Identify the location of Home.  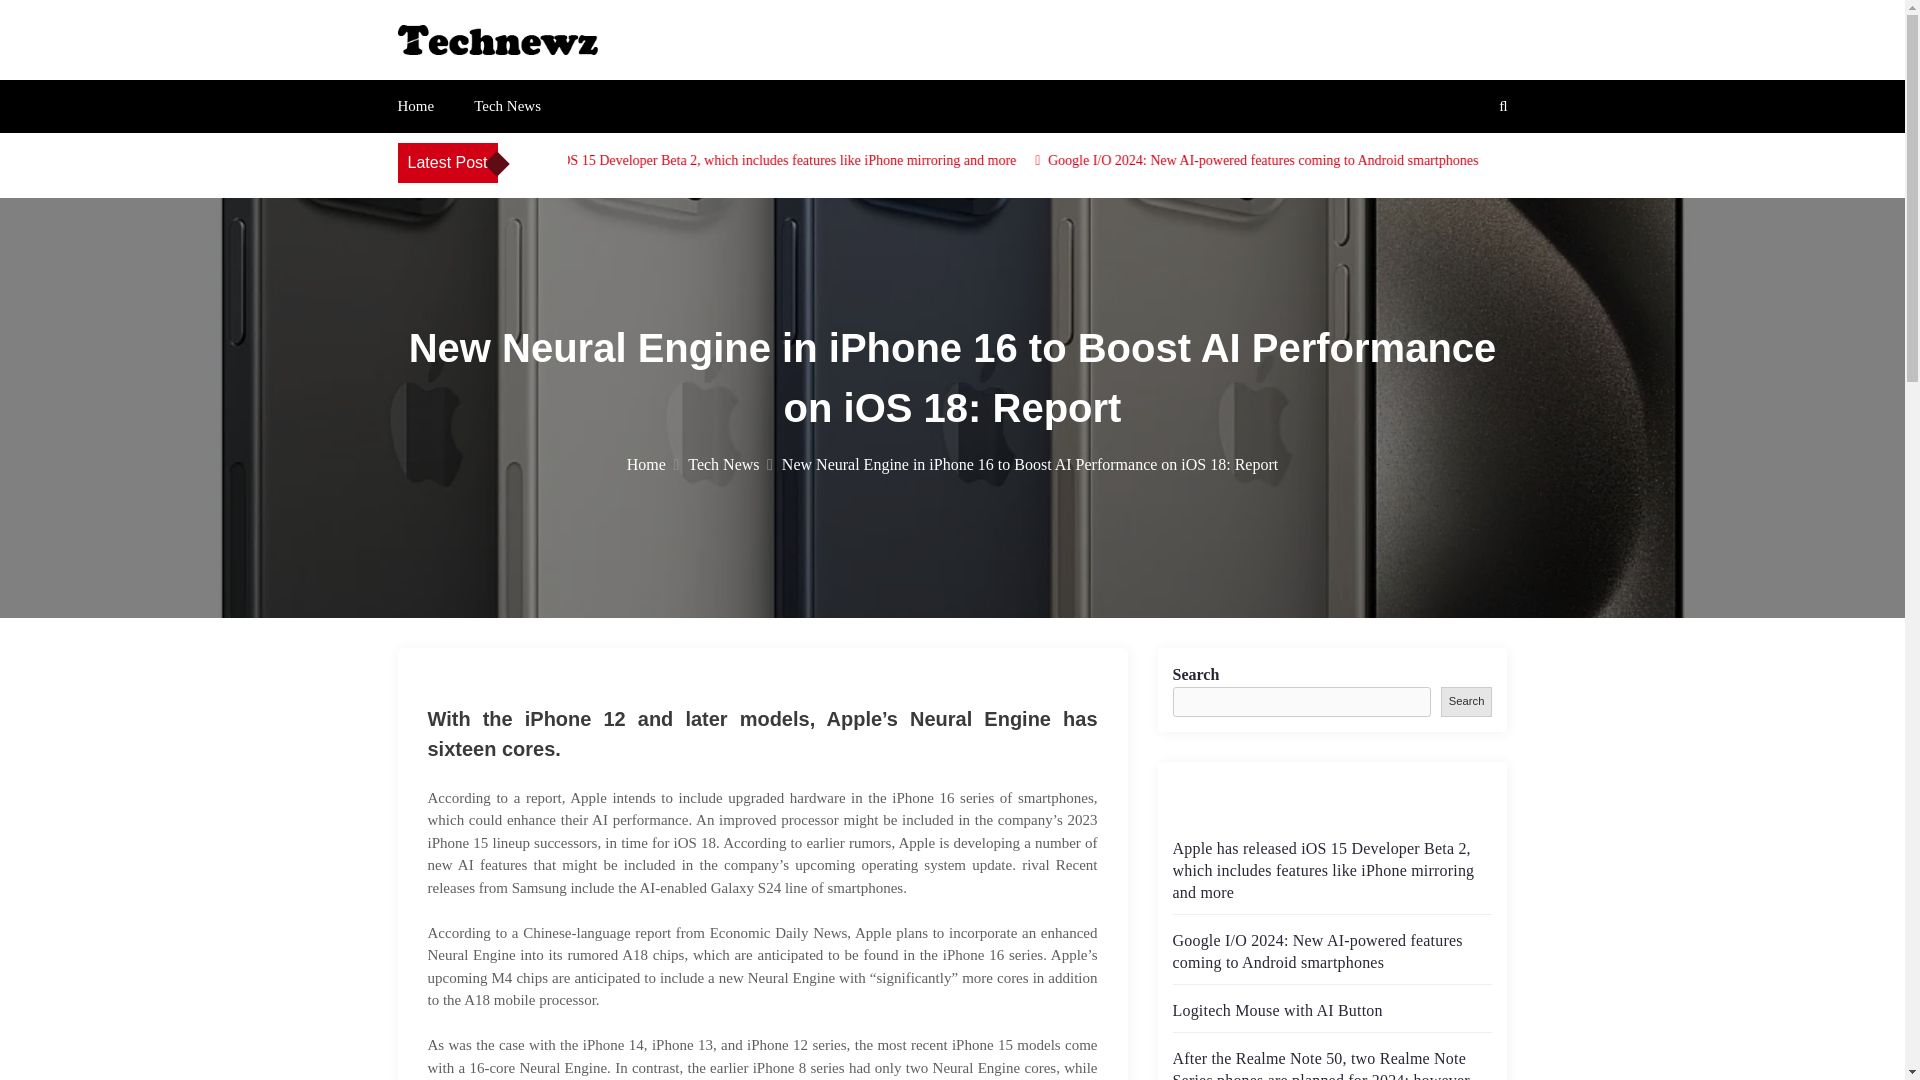
(653, 464).